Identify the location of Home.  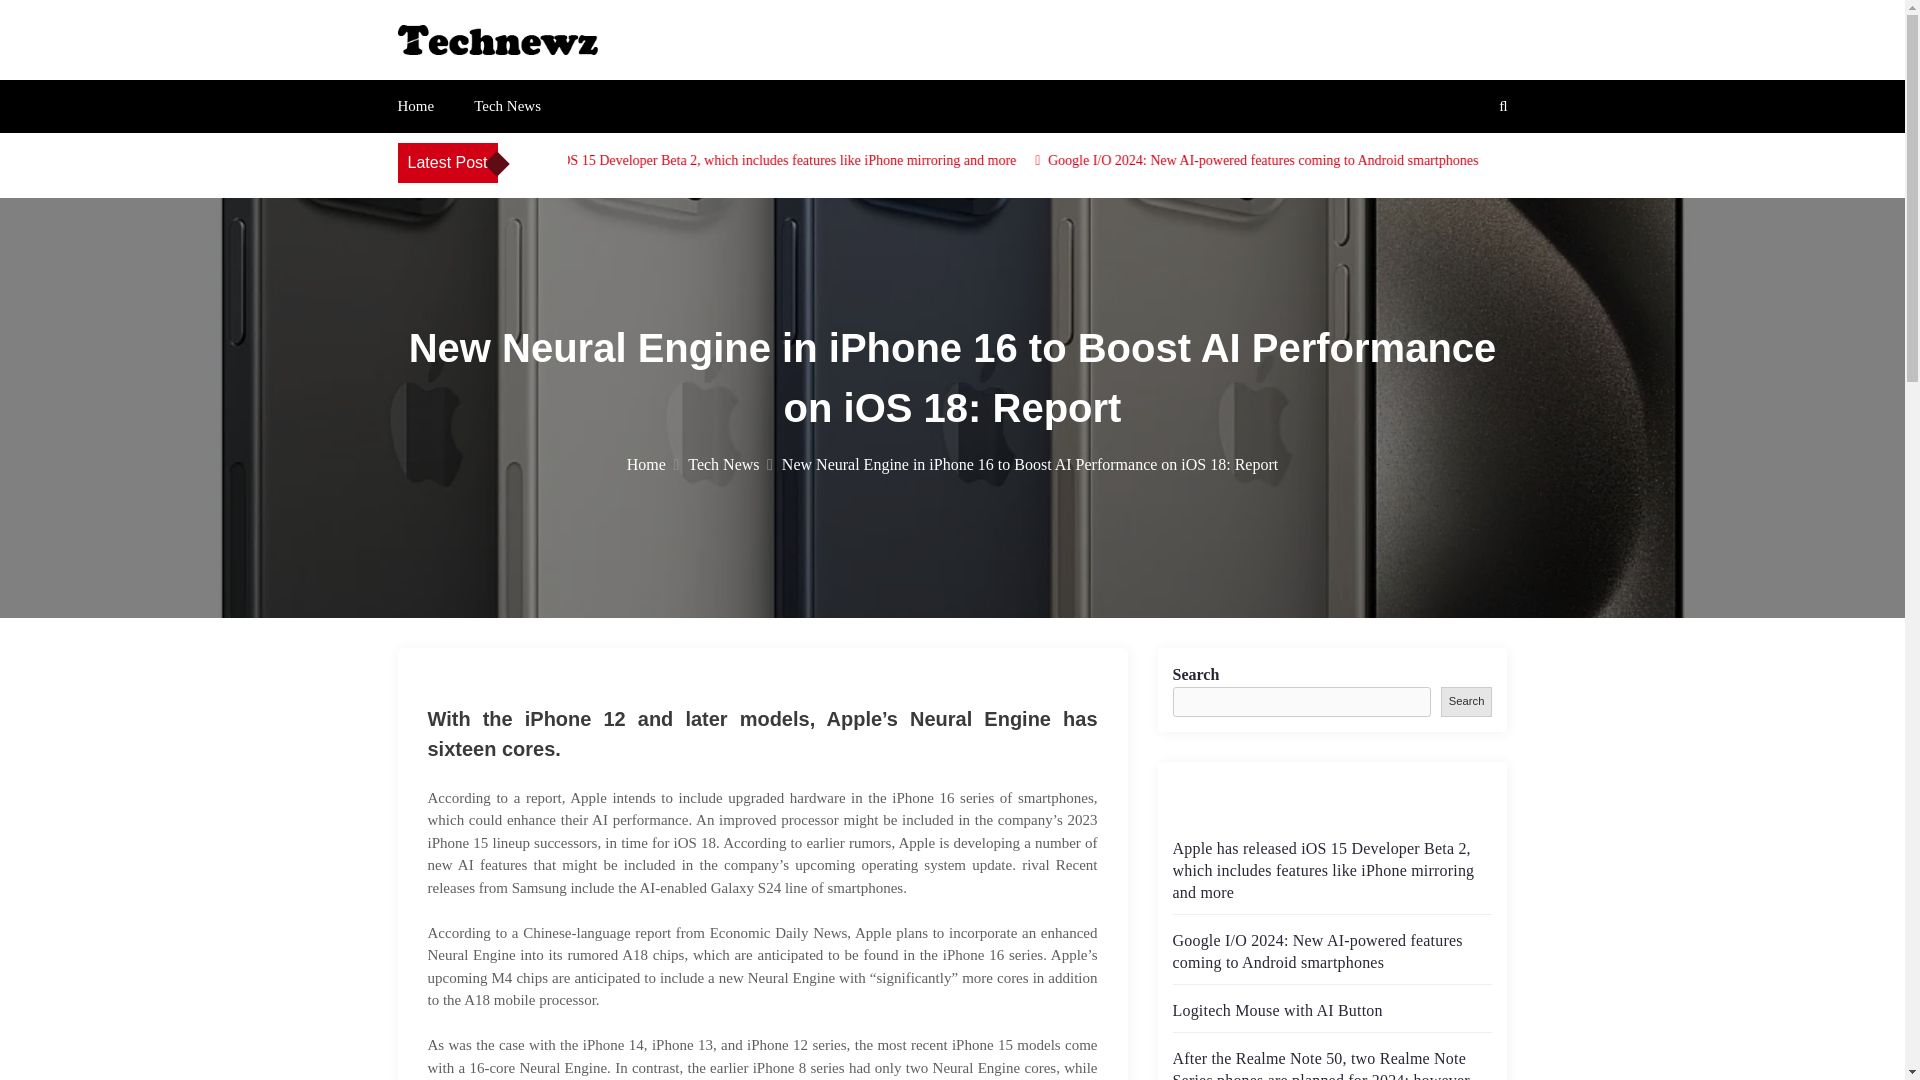
(653, 464).